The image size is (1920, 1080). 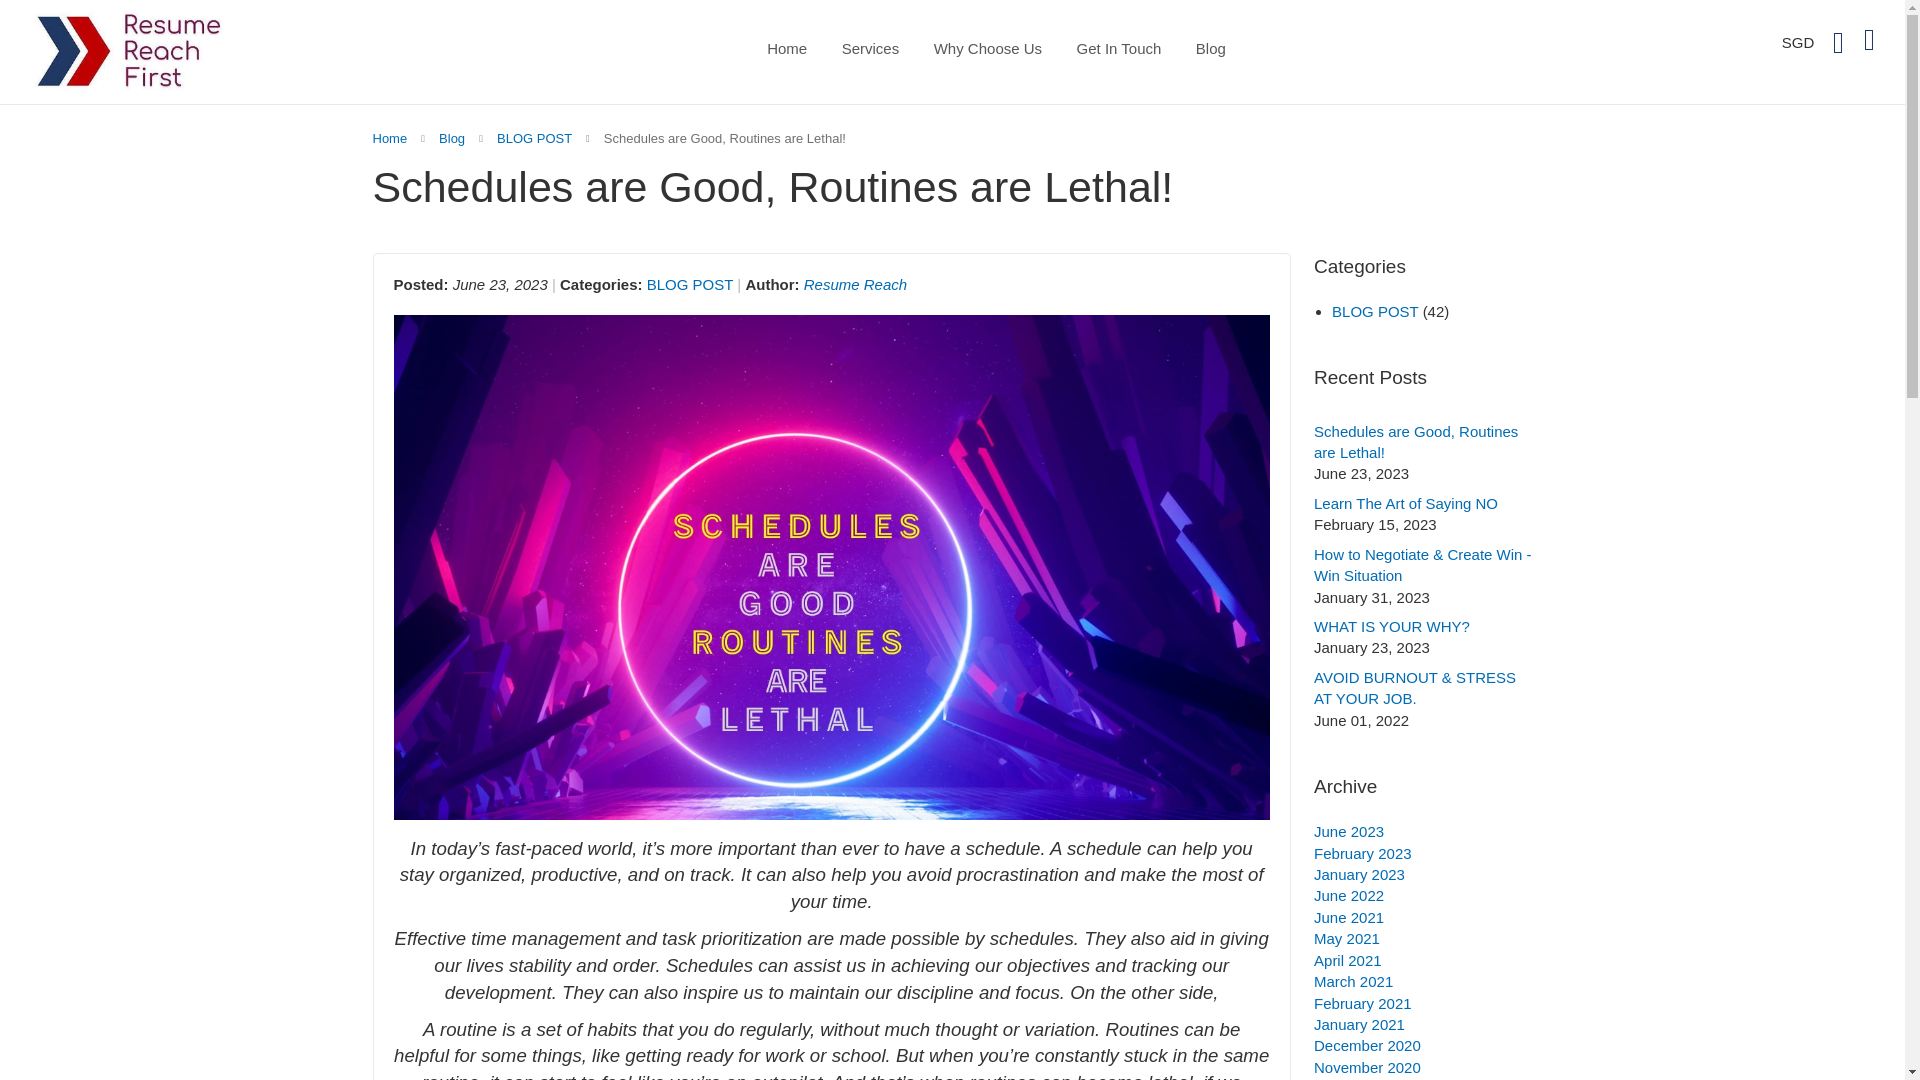 What do you see at coordinates (536, 138) in the screenshot?
I see `BLOG POST` at bounding box center [536, 138].